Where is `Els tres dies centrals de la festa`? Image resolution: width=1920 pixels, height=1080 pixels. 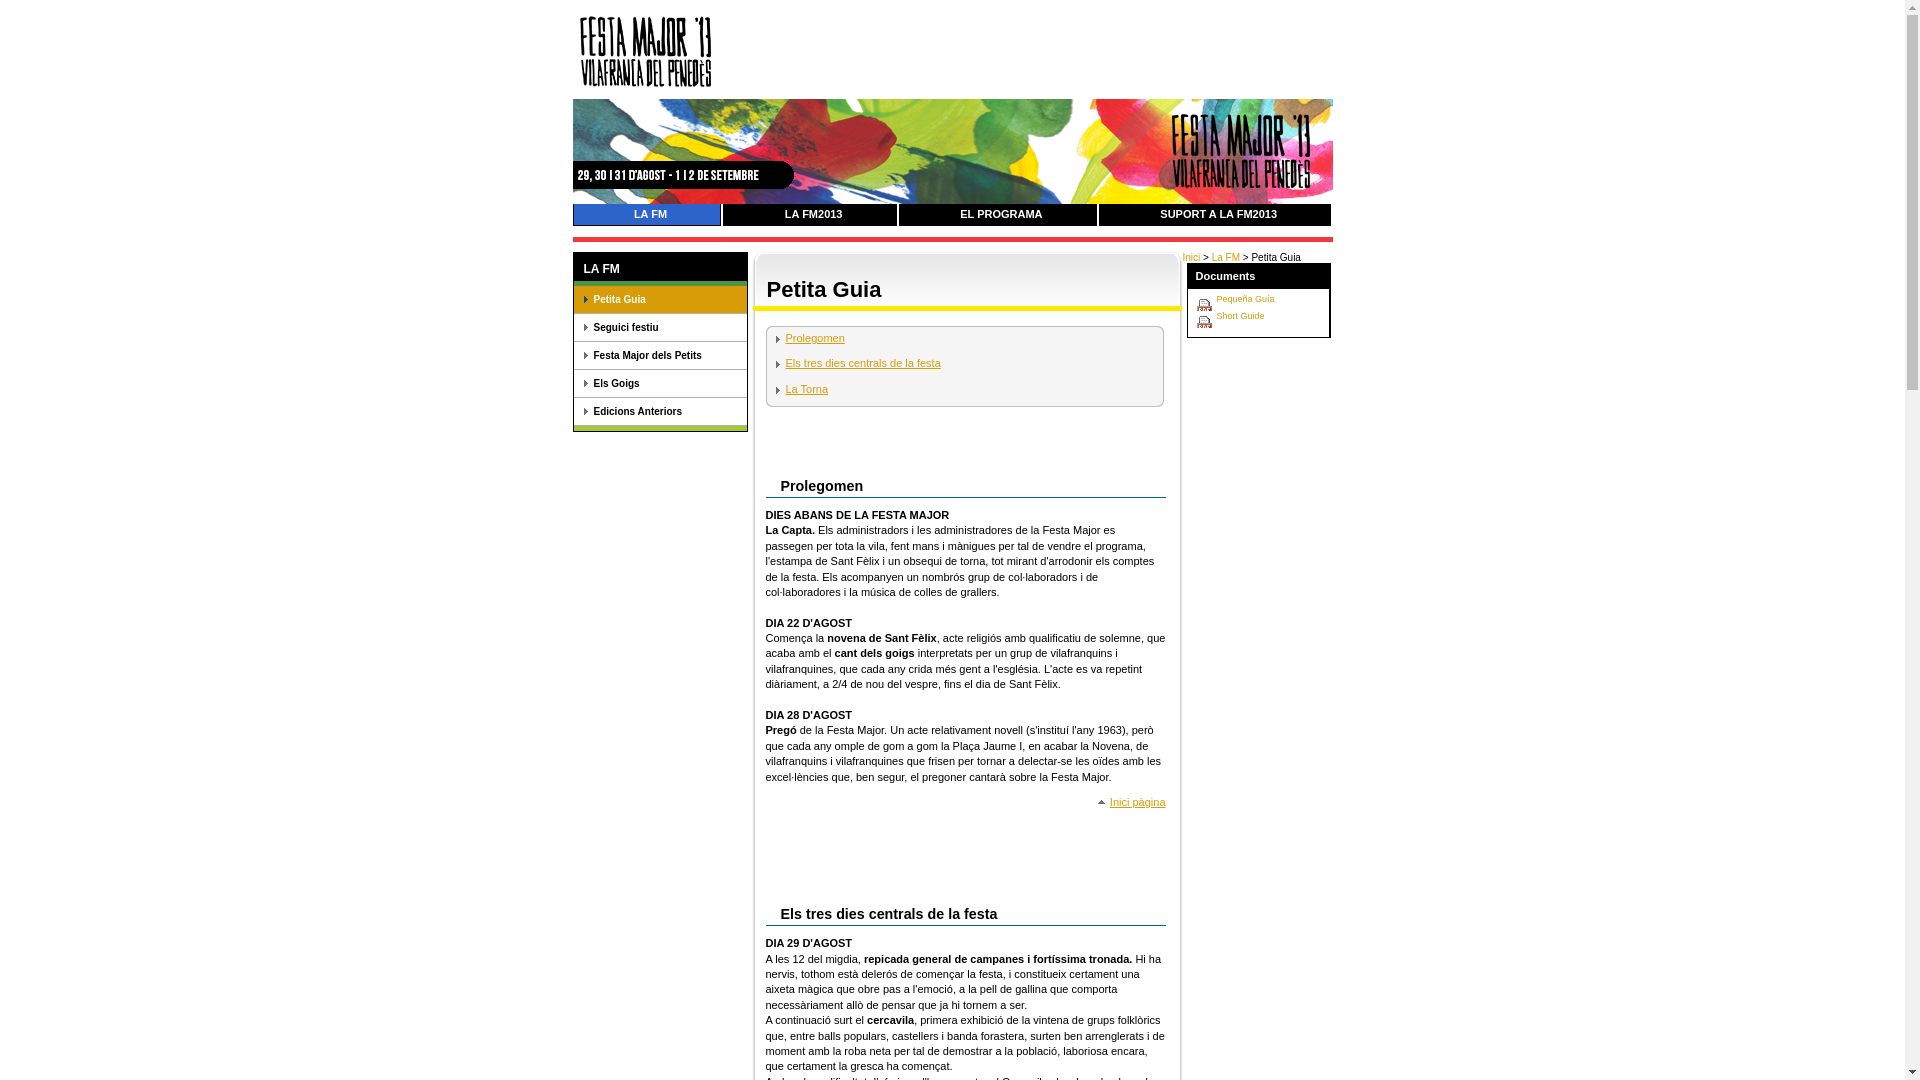
Els tres dies centrals de la festa is located at coordinates (858, 363).